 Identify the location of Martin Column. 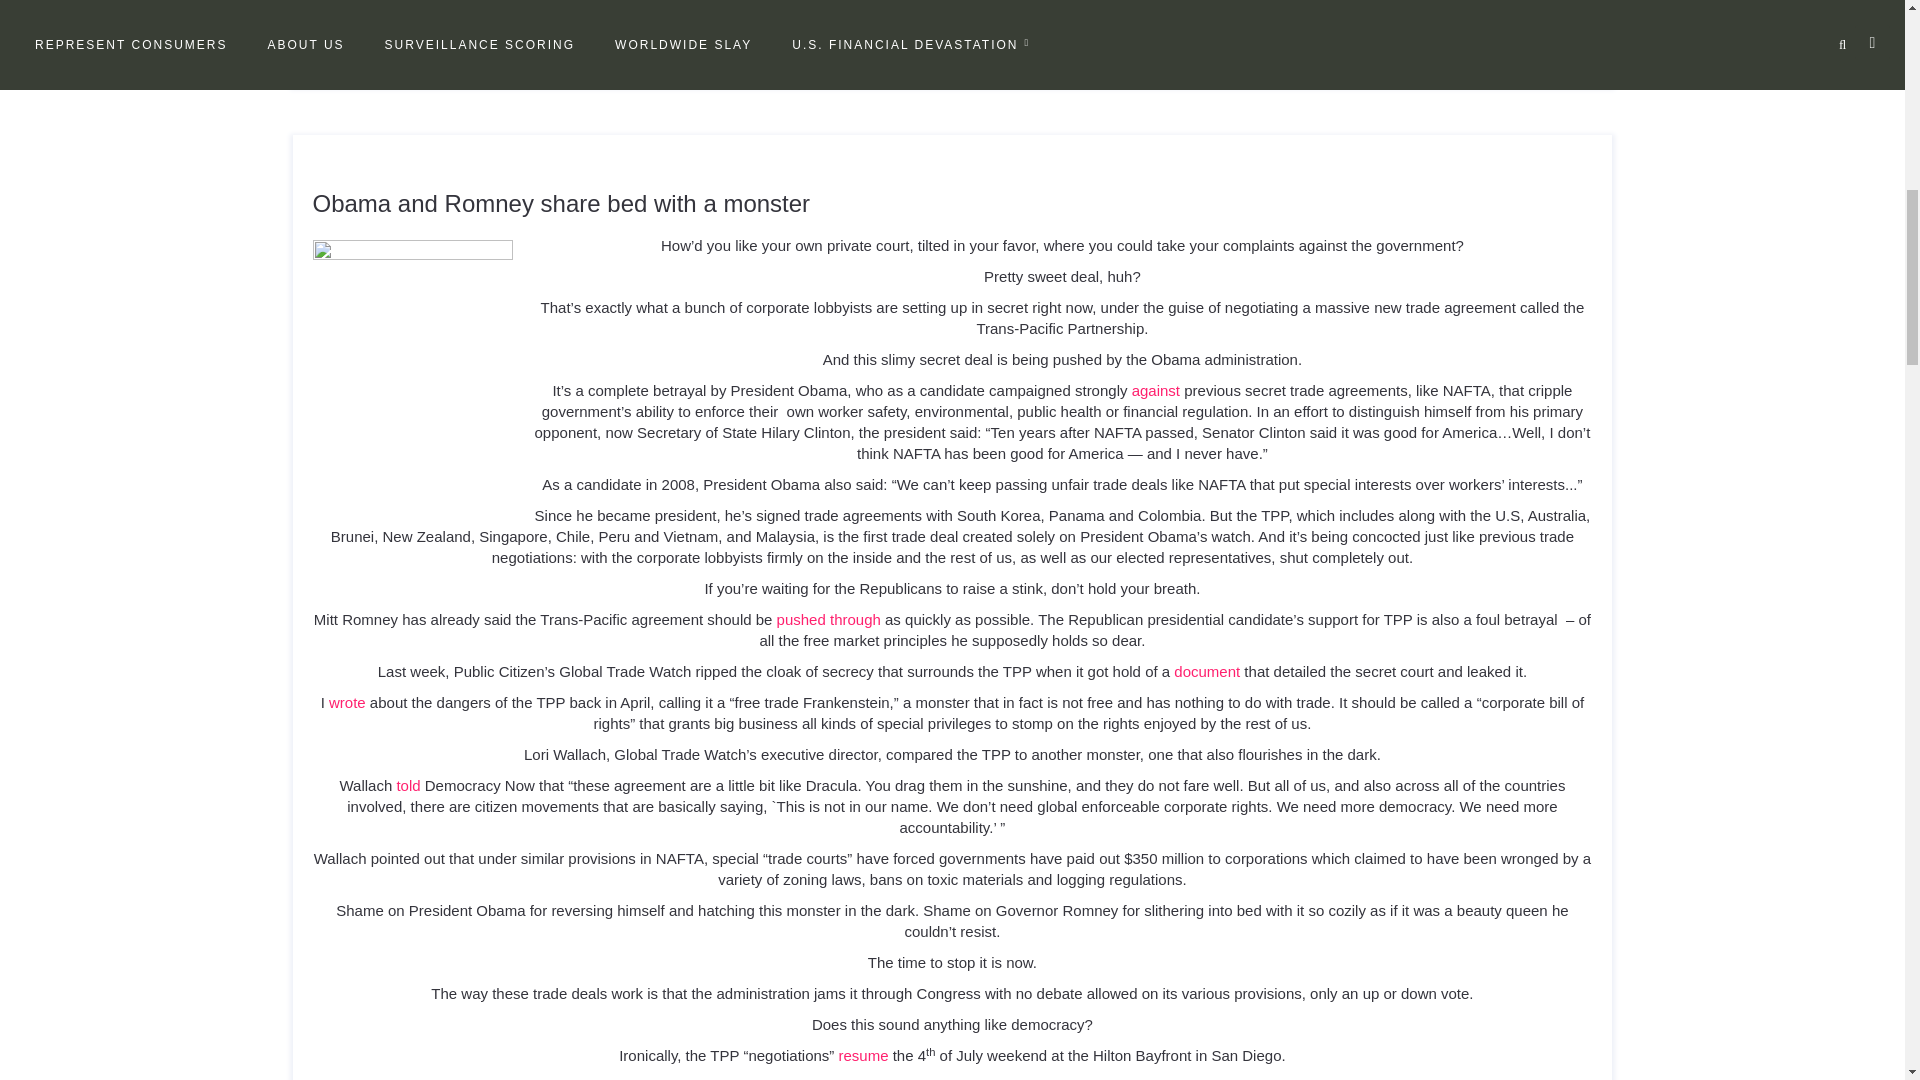
(430, 54).